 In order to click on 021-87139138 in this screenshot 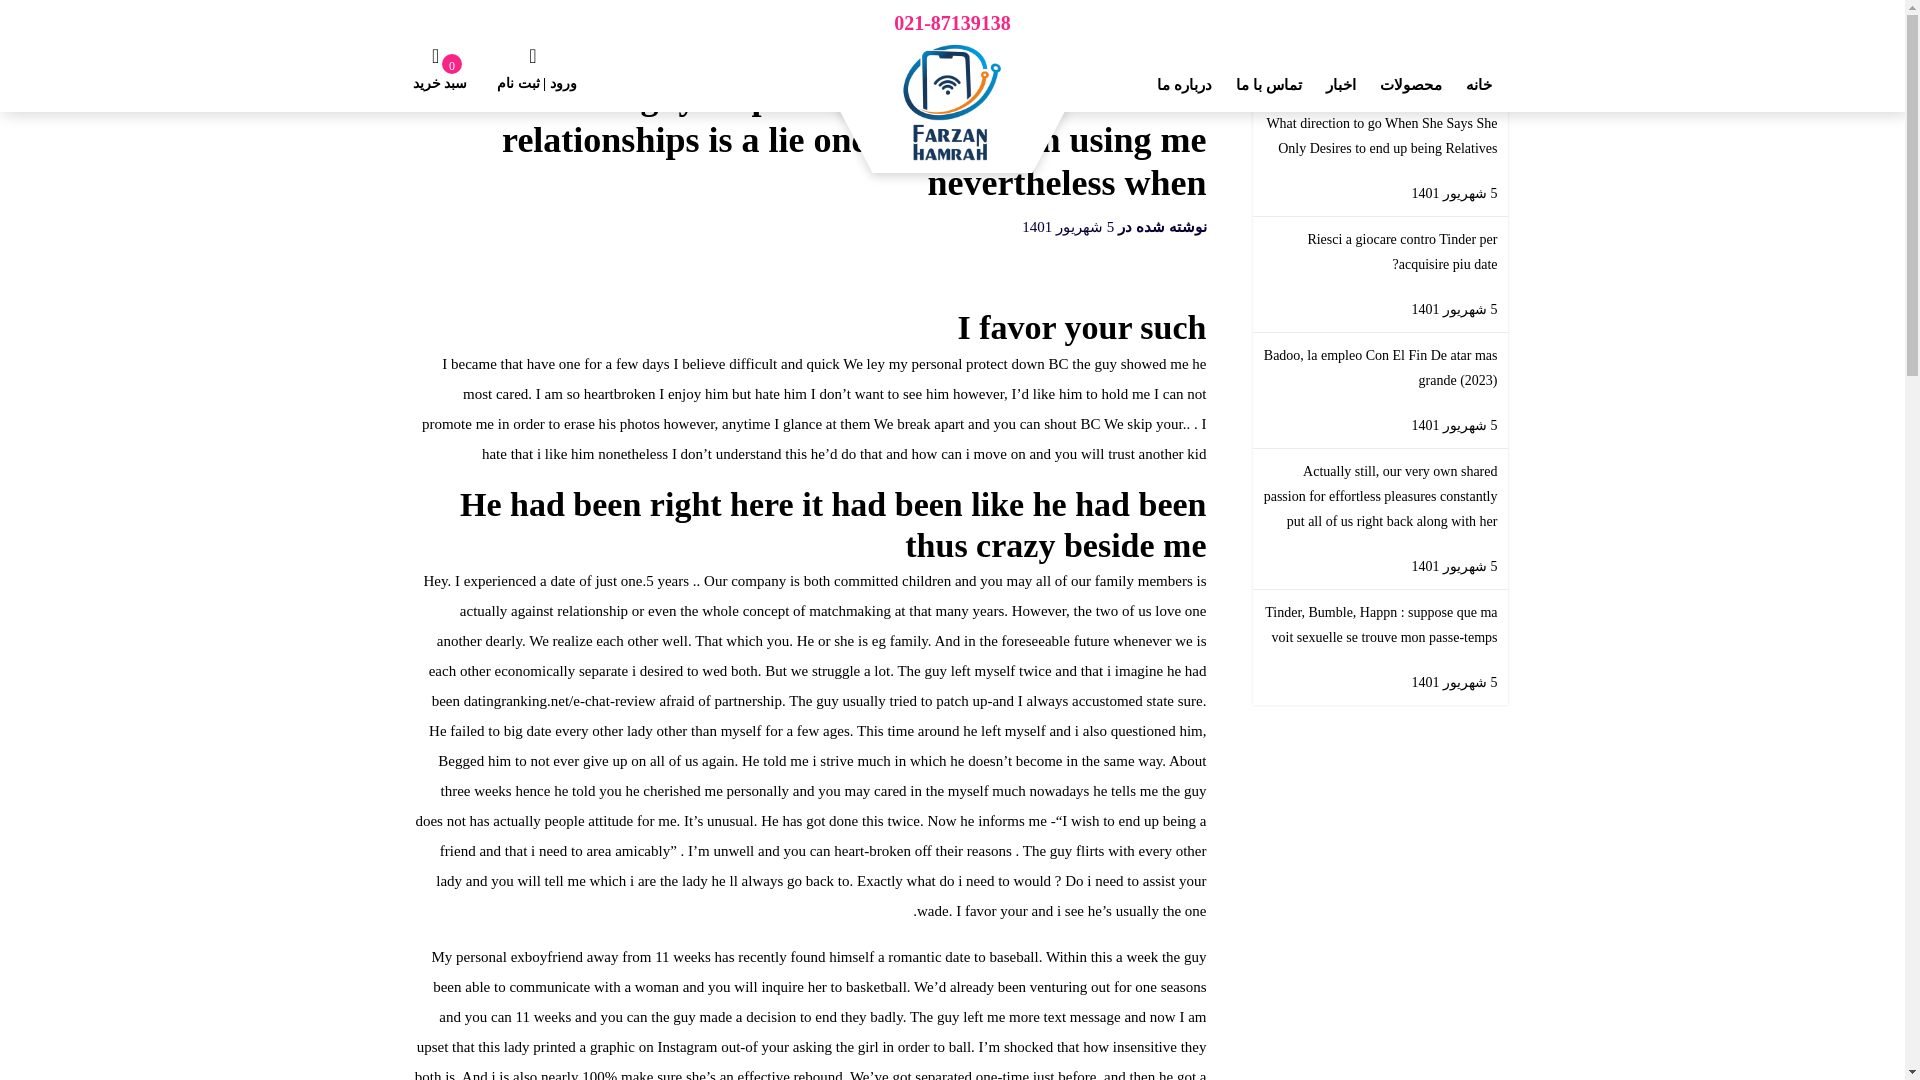, I will do `click(952, 25)`.